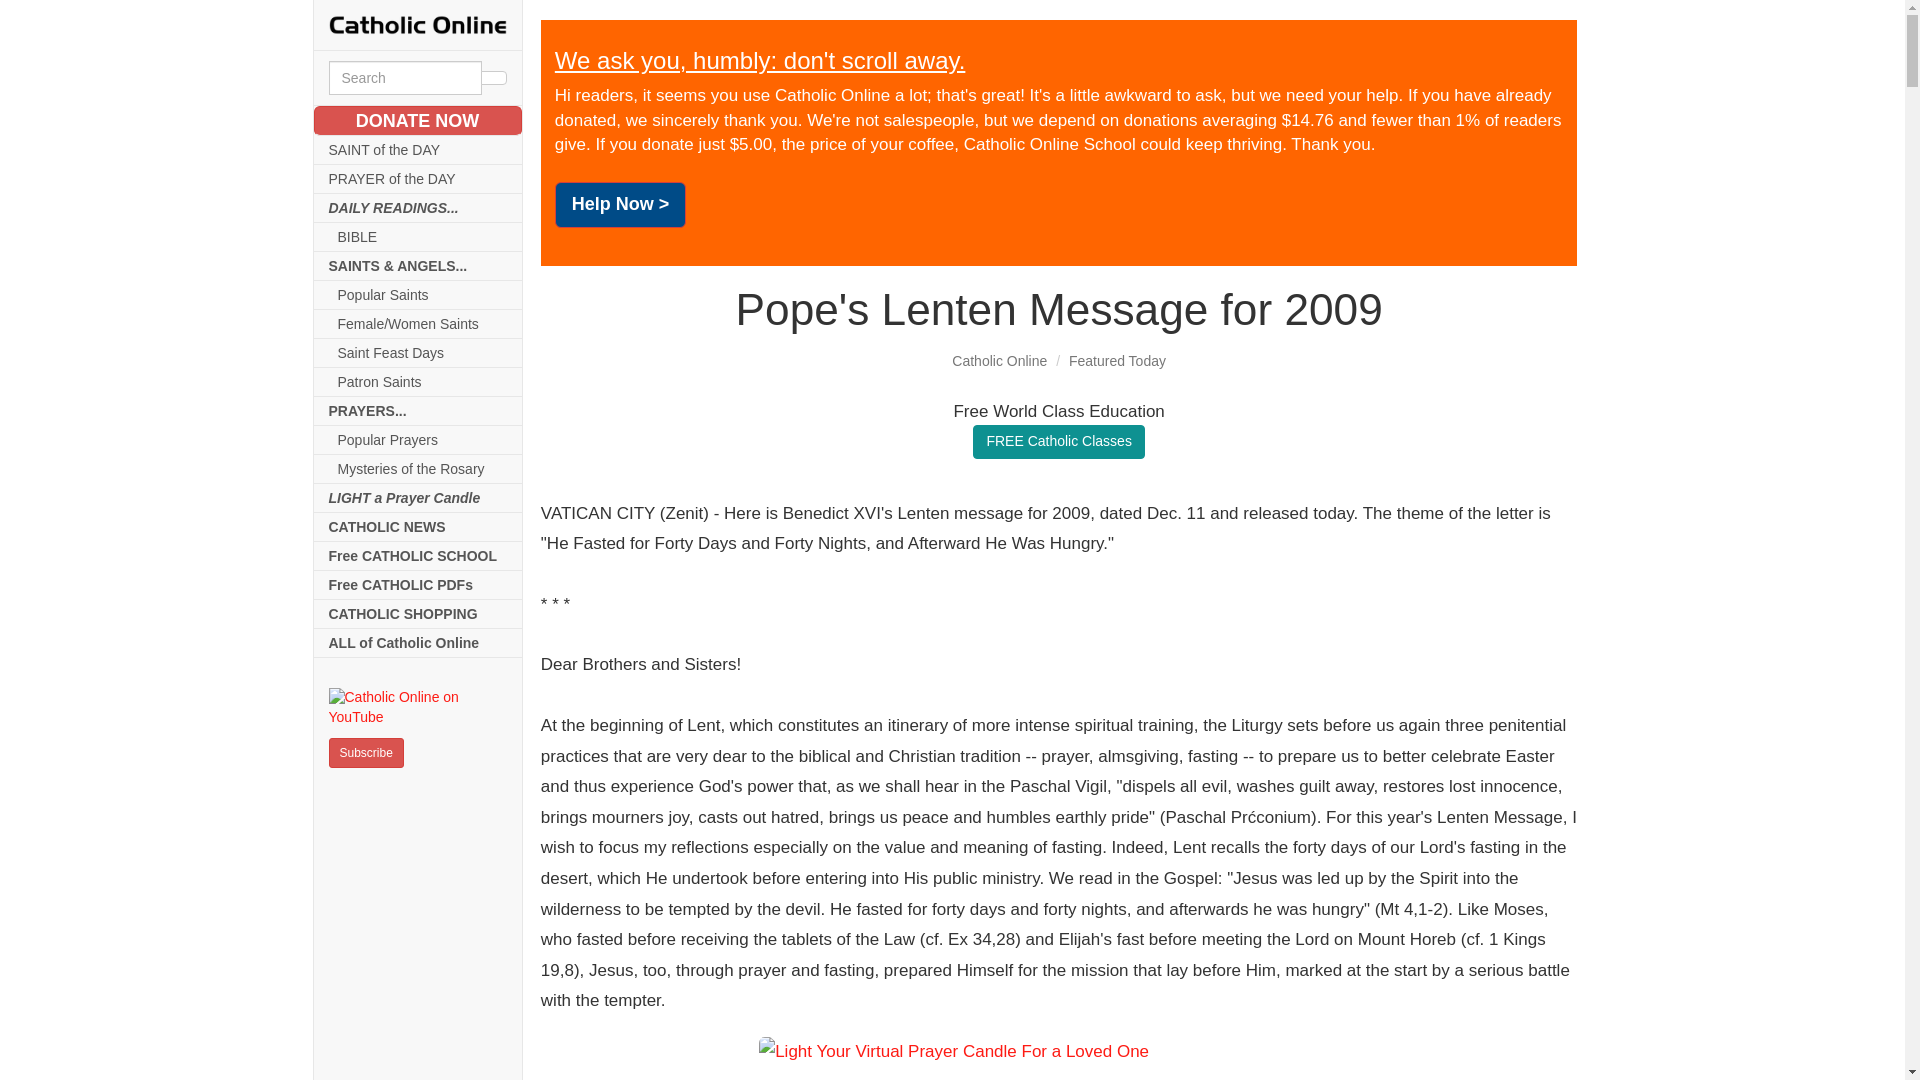 The image size is (1920, 1080). Describe the element at coordinates (418, 150) in the screenshot. I see `SAINT of the DAY` at that location.